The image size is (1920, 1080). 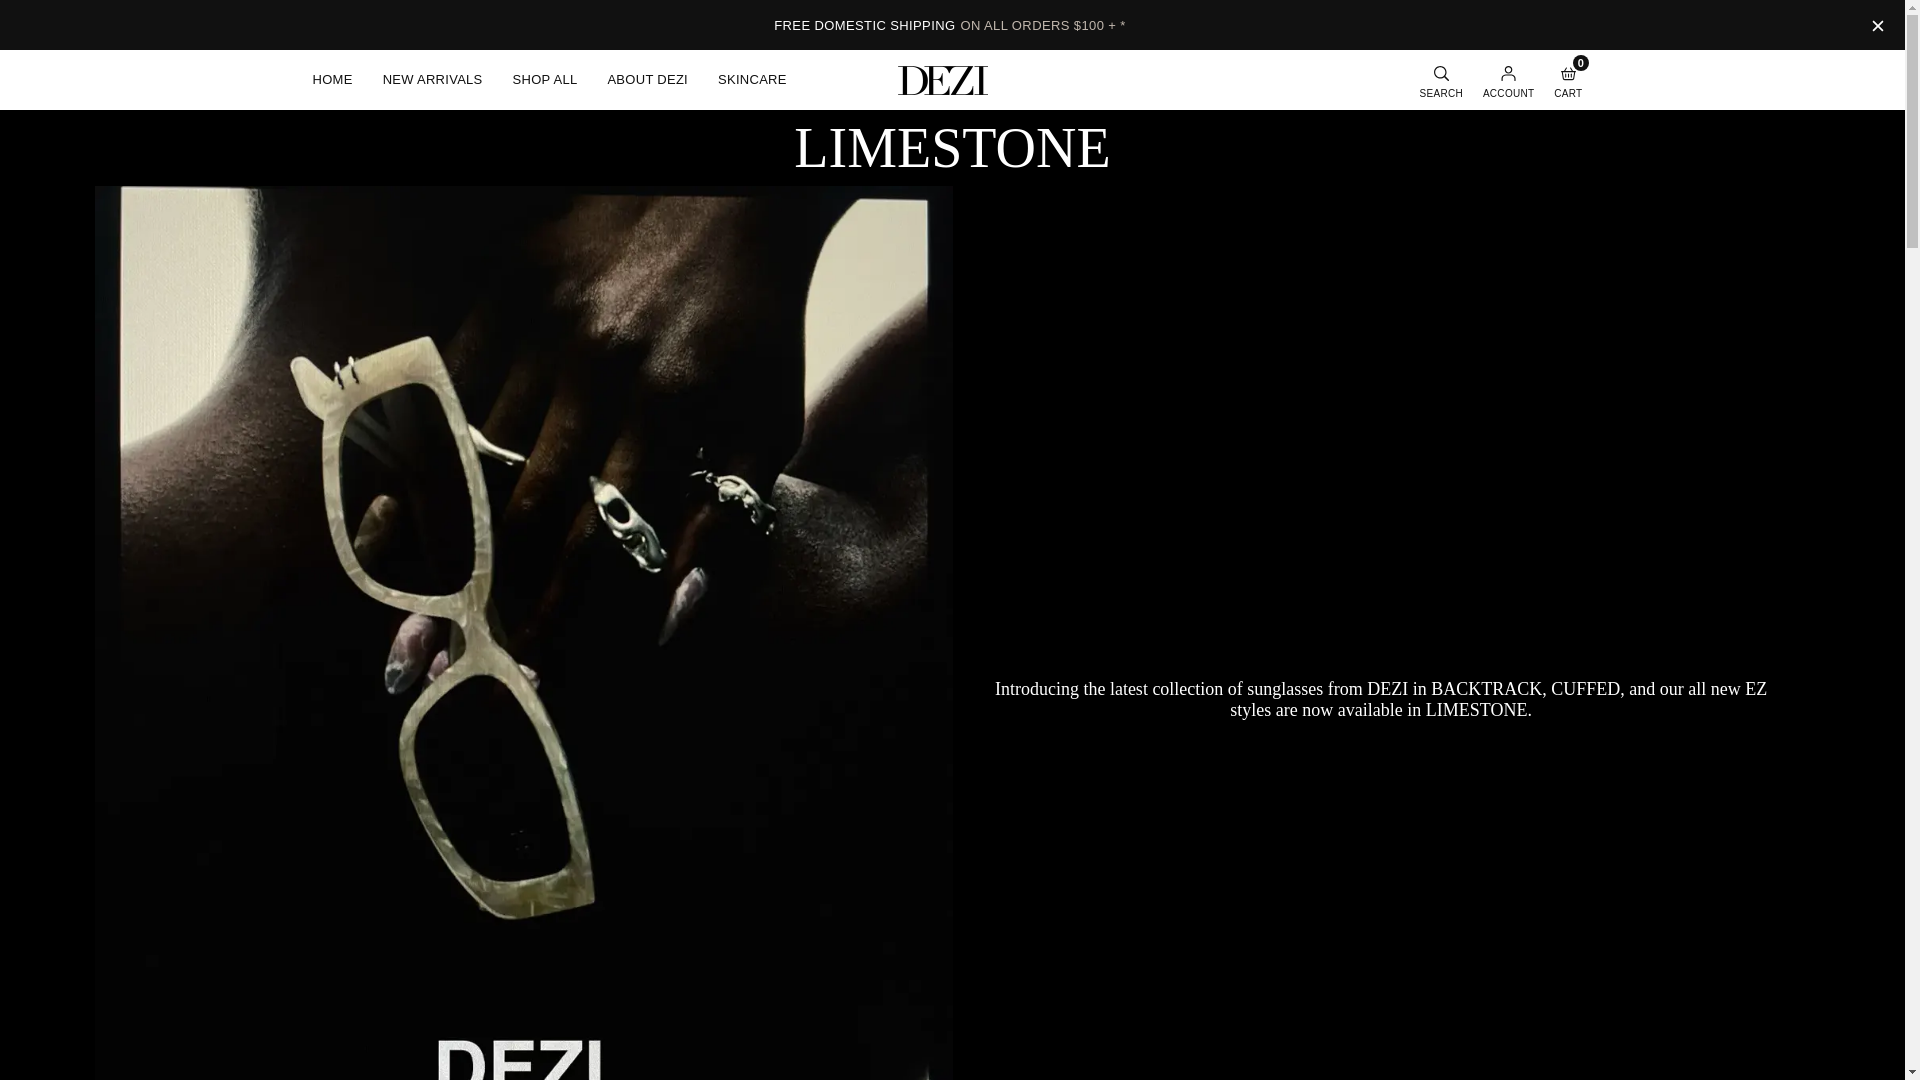 What do you see at coordinates (752, 80) in the screenshot?
I see `SKINCARE` at bounding box center [752, 80].